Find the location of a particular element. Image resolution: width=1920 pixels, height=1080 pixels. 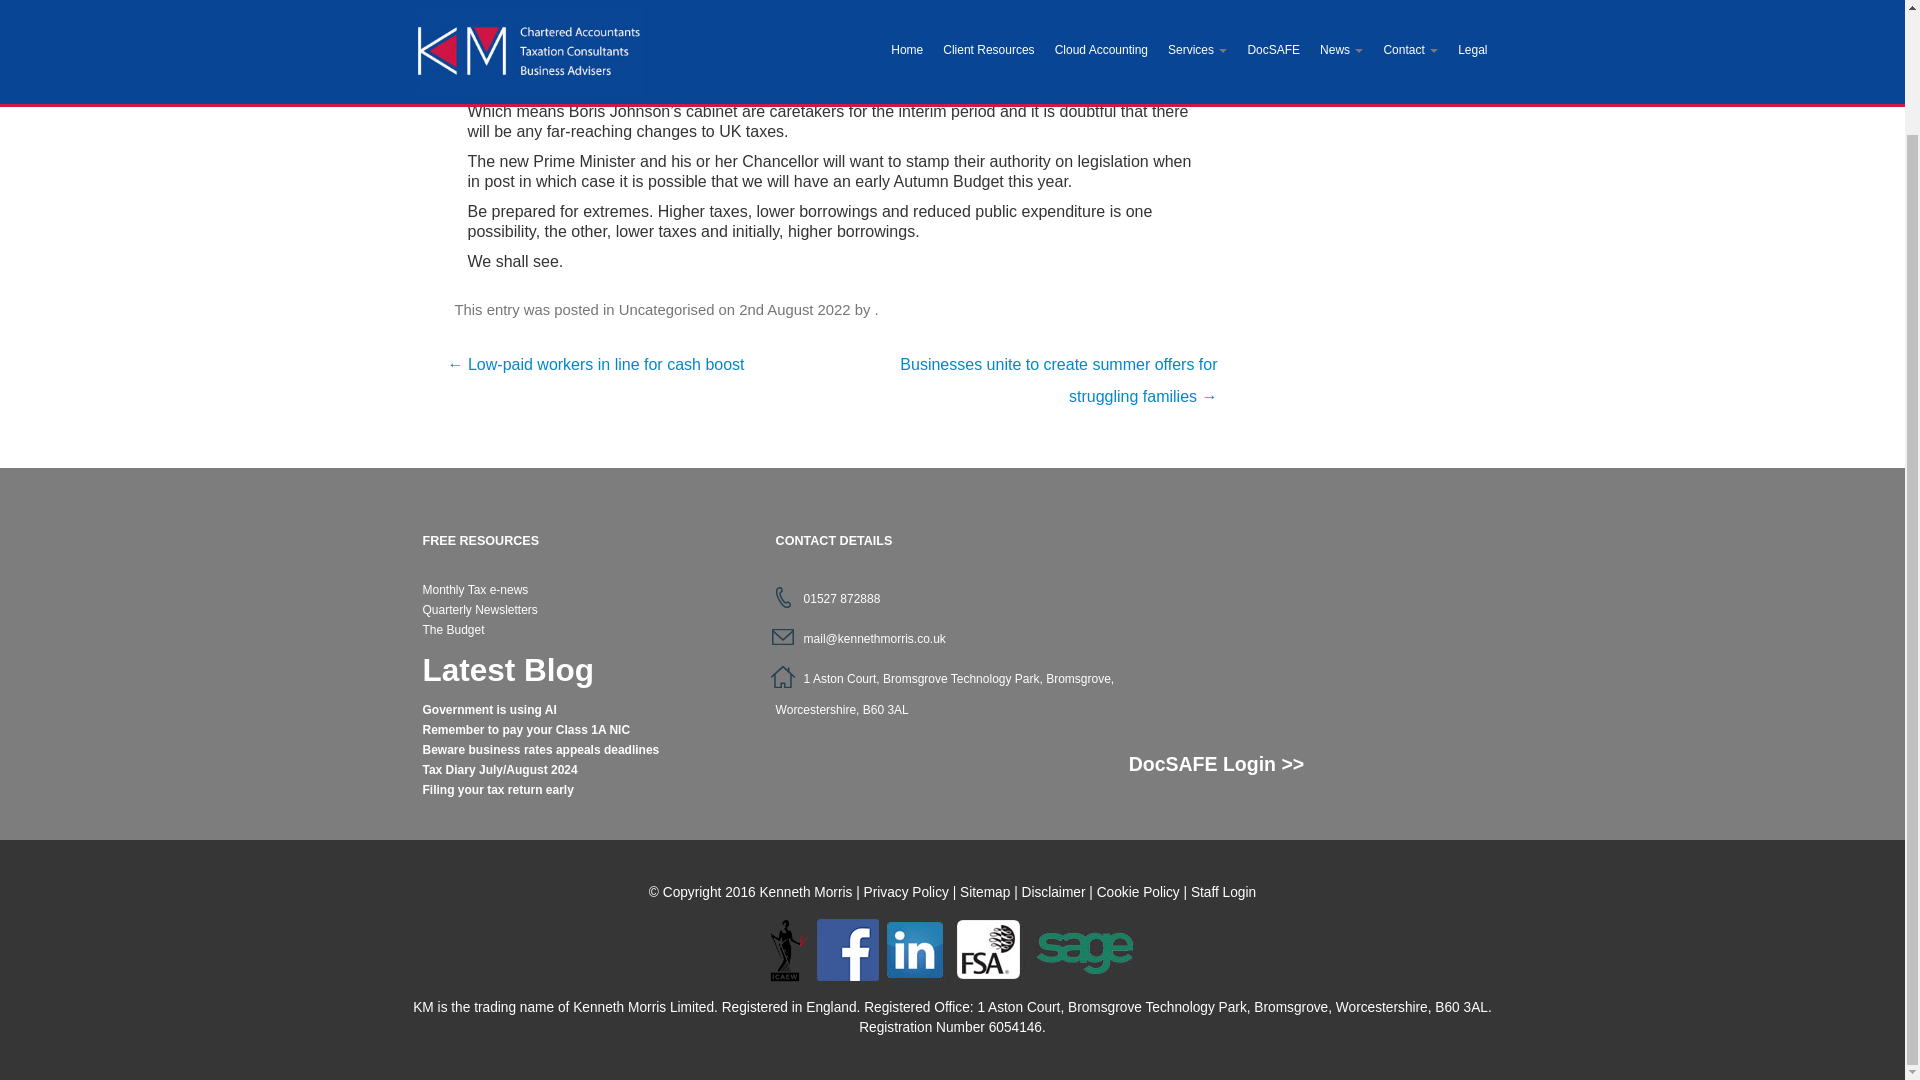

Staff Login is located at coordinates (1222, 892).